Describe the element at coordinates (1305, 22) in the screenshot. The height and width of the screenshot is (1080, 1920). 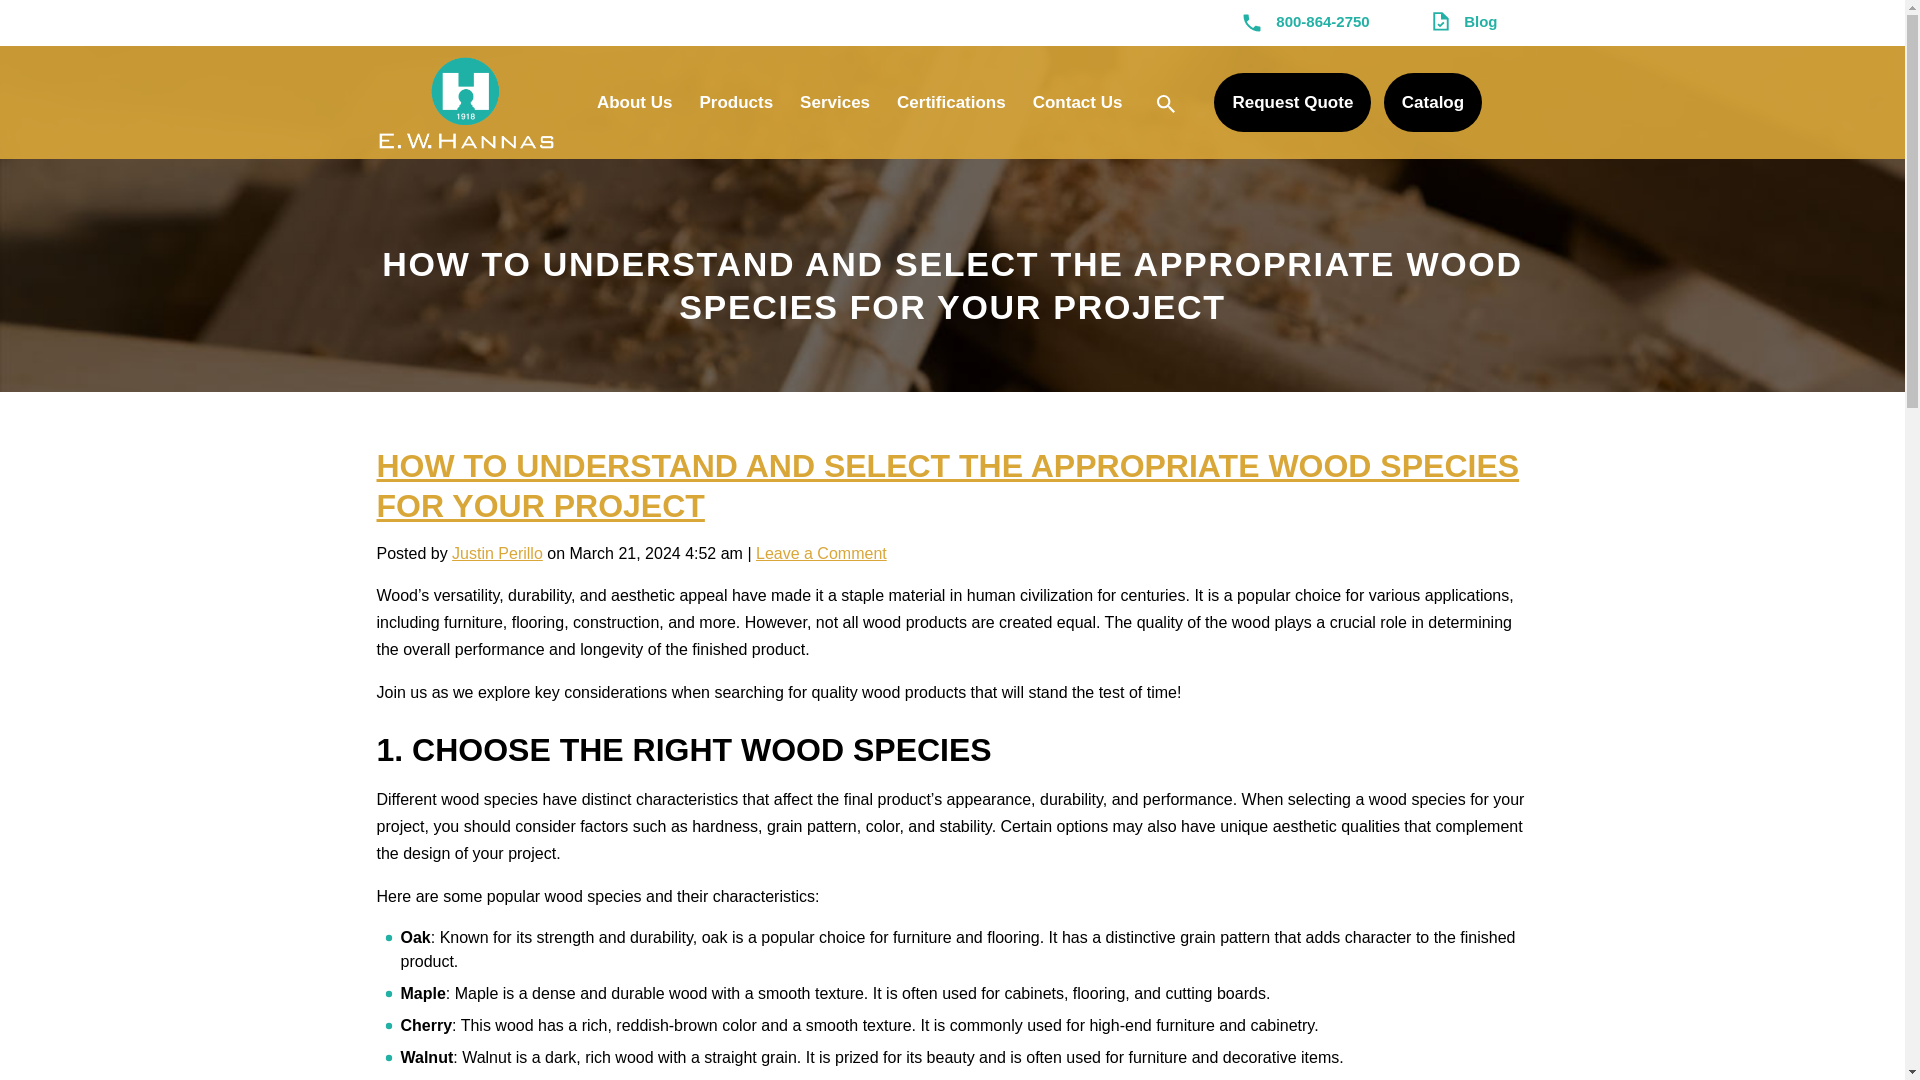
I see `800-864-2750` at that location.